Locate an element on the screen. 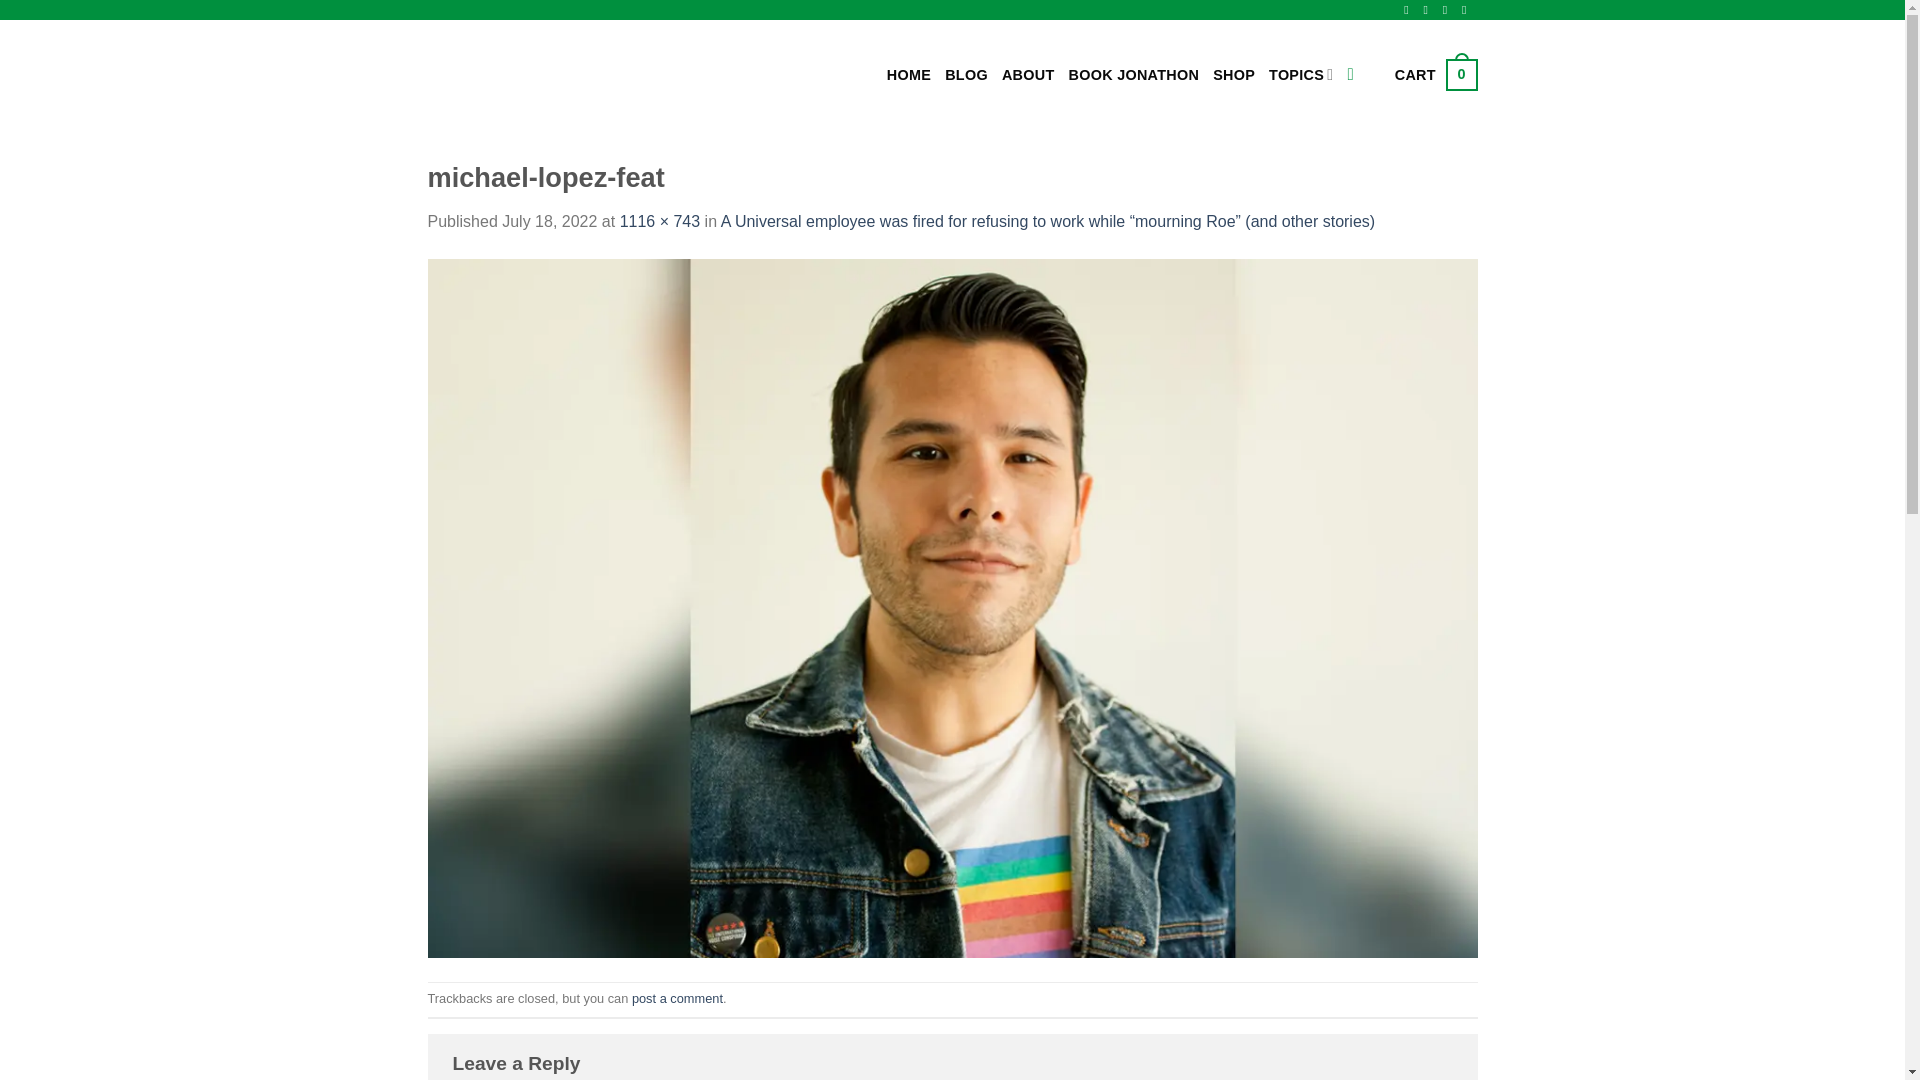 This screenshot has height=1080, width=1920. SHOP is located at coordinates (1234, 74).